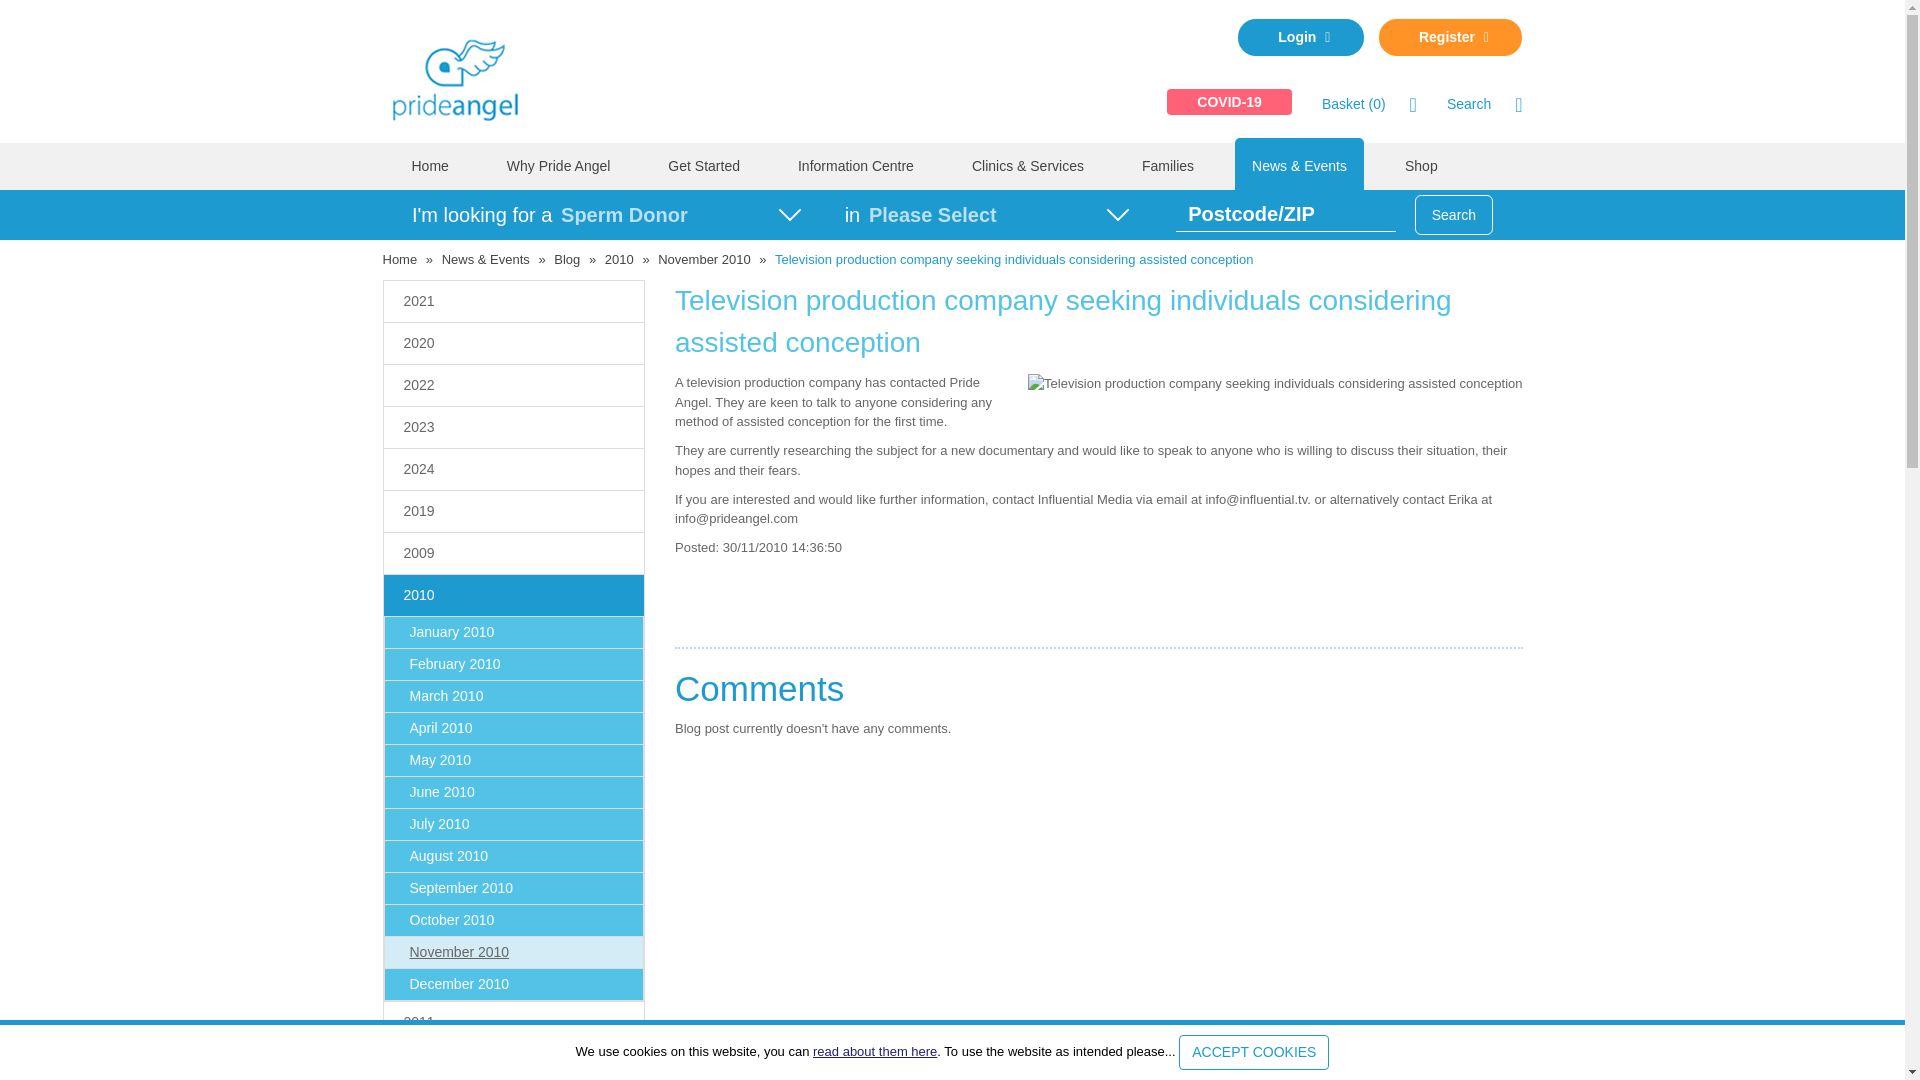 The image size is (1920, 1080). What do you see at coordinates (464, 76) in the screenshot?
I see `Pride Angel` at bounding box center [464, 76].